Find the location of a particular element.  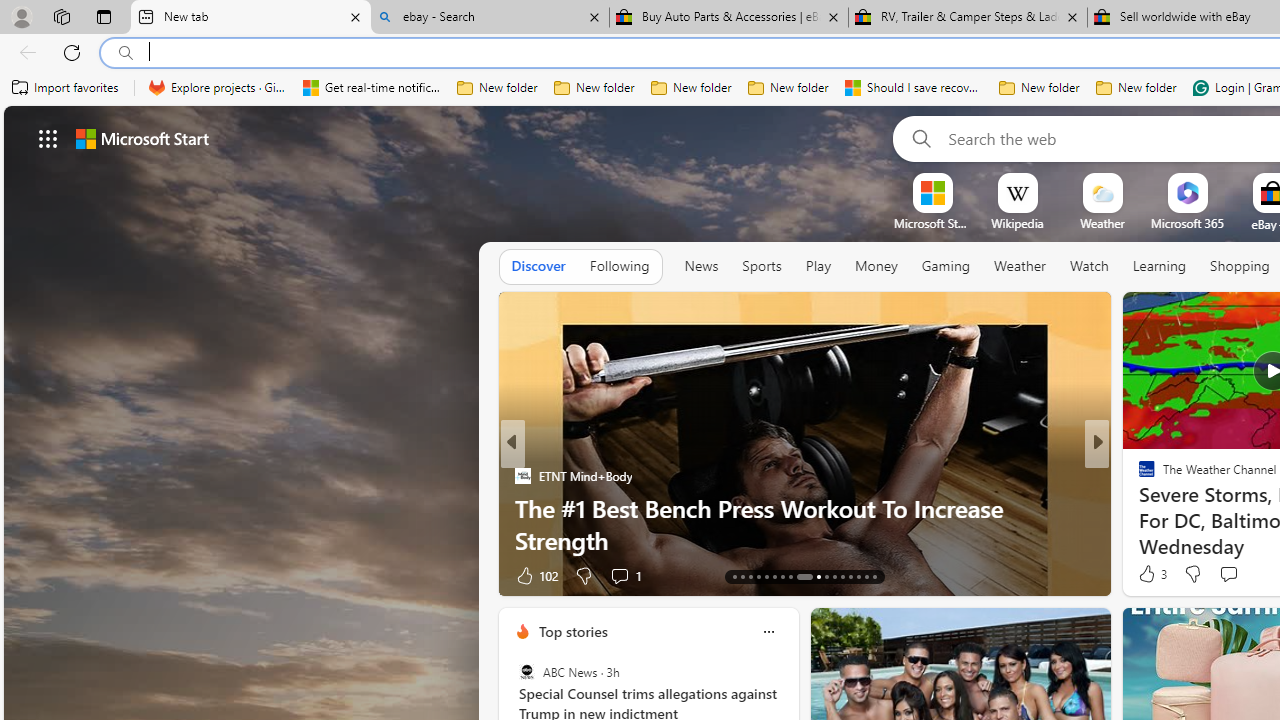

The #1 Best Bench Press Workout To Increase Strength is located at coordinates (804, 523).